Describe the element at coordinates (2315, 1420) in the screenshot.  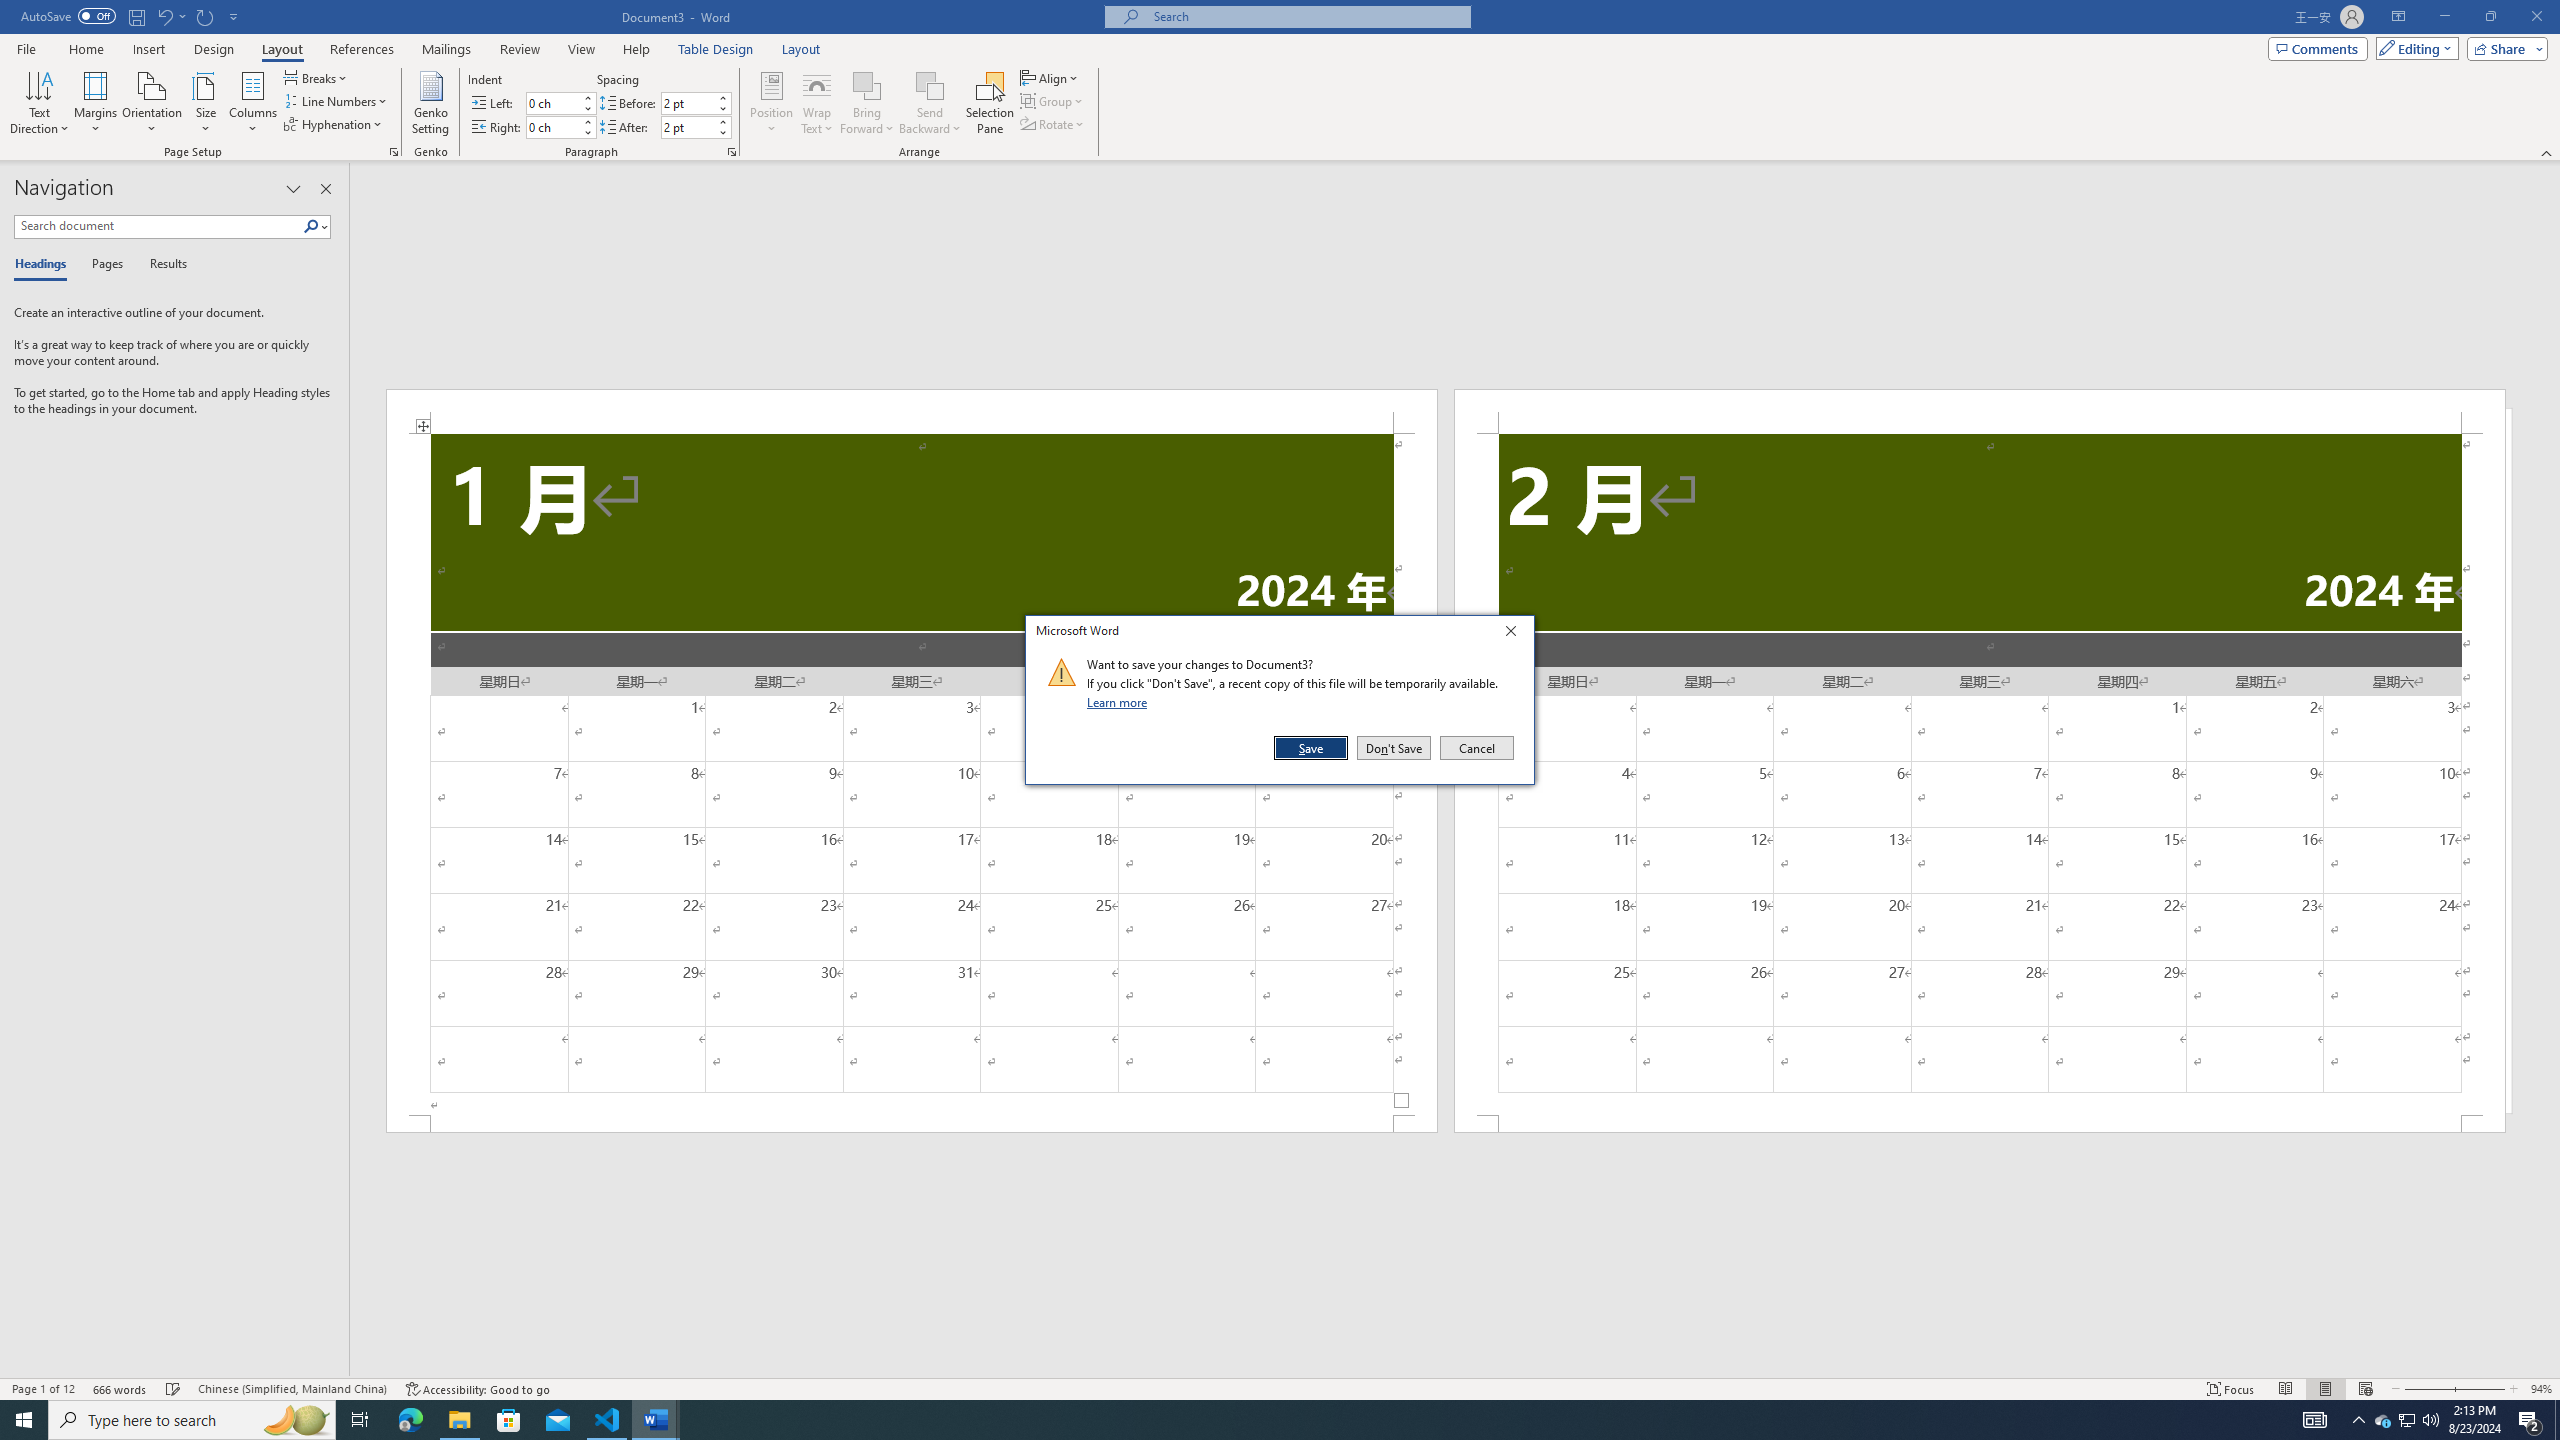
I see `AutomationID: 4105` at that location.